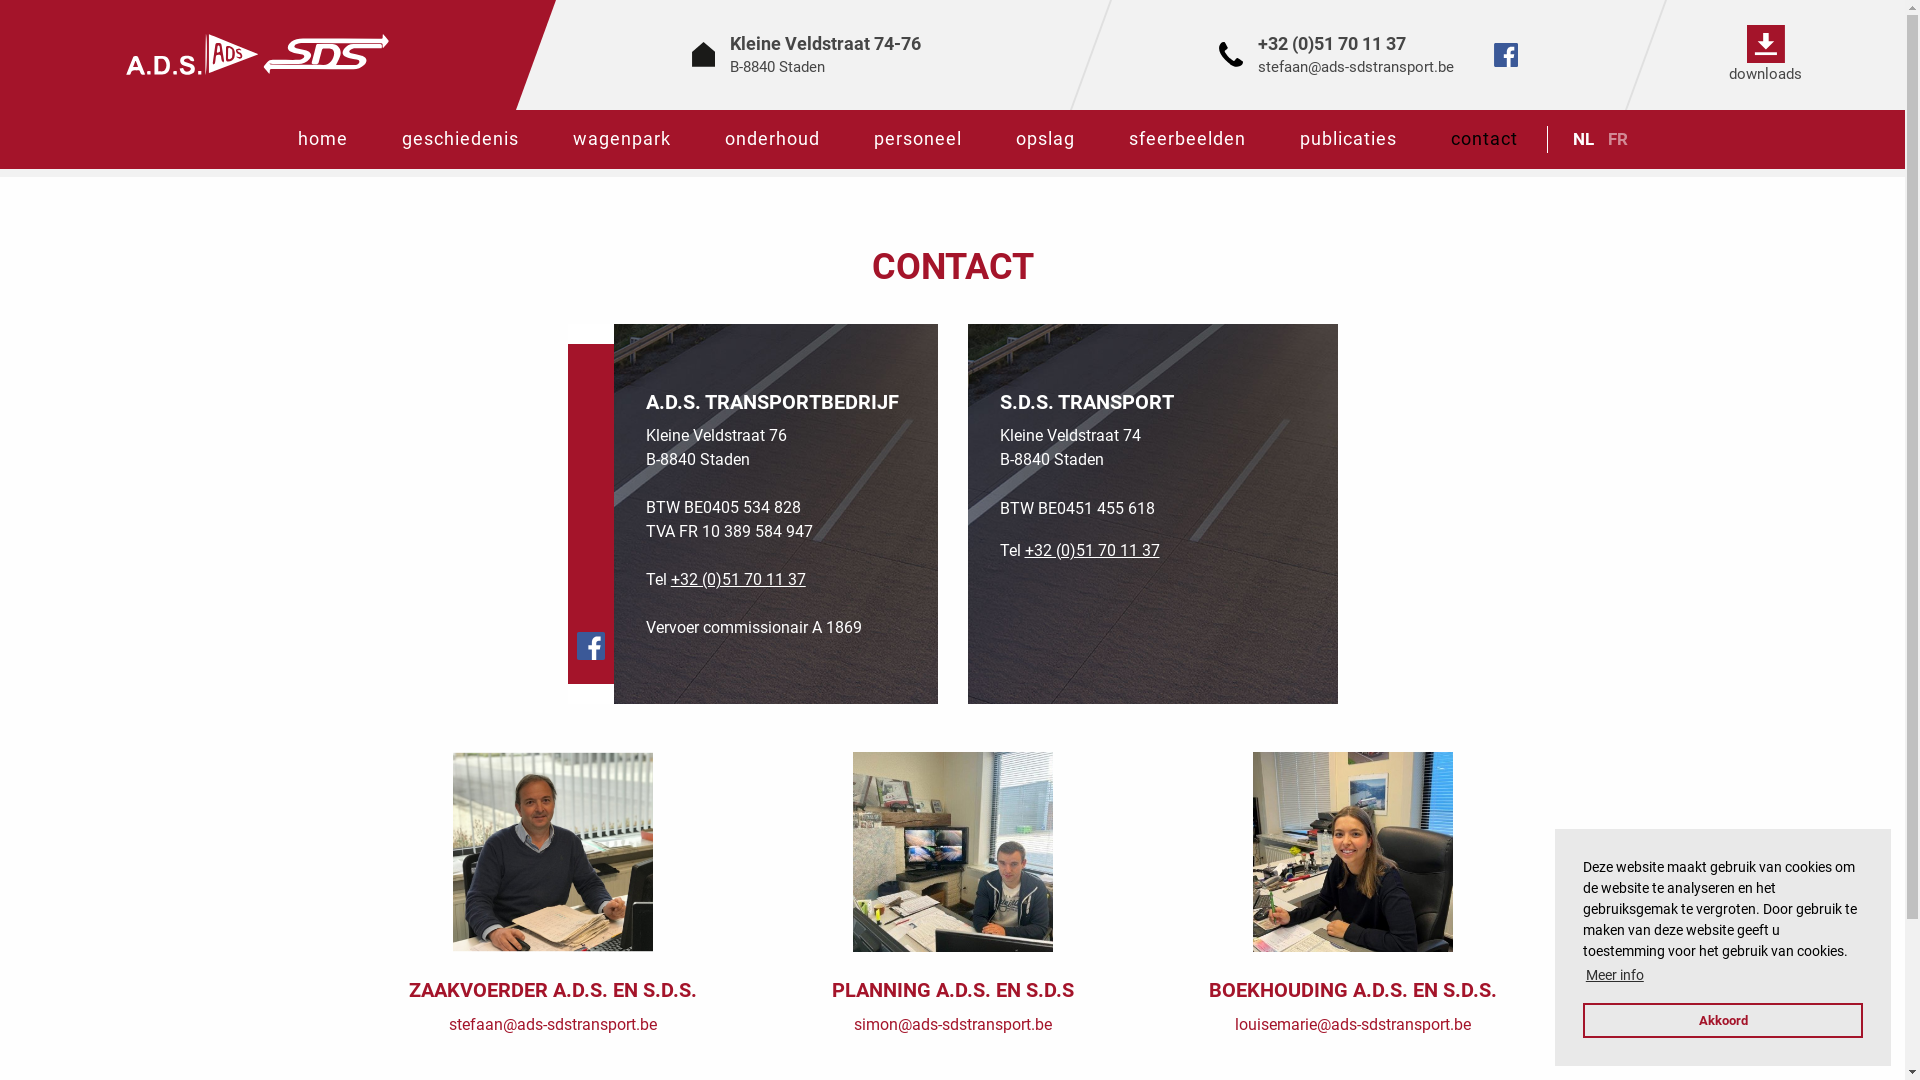 The width and height of the screenshot is (1920, 1080). I want to click on +32 (0)51 70 11 37, so click(1332, 44).